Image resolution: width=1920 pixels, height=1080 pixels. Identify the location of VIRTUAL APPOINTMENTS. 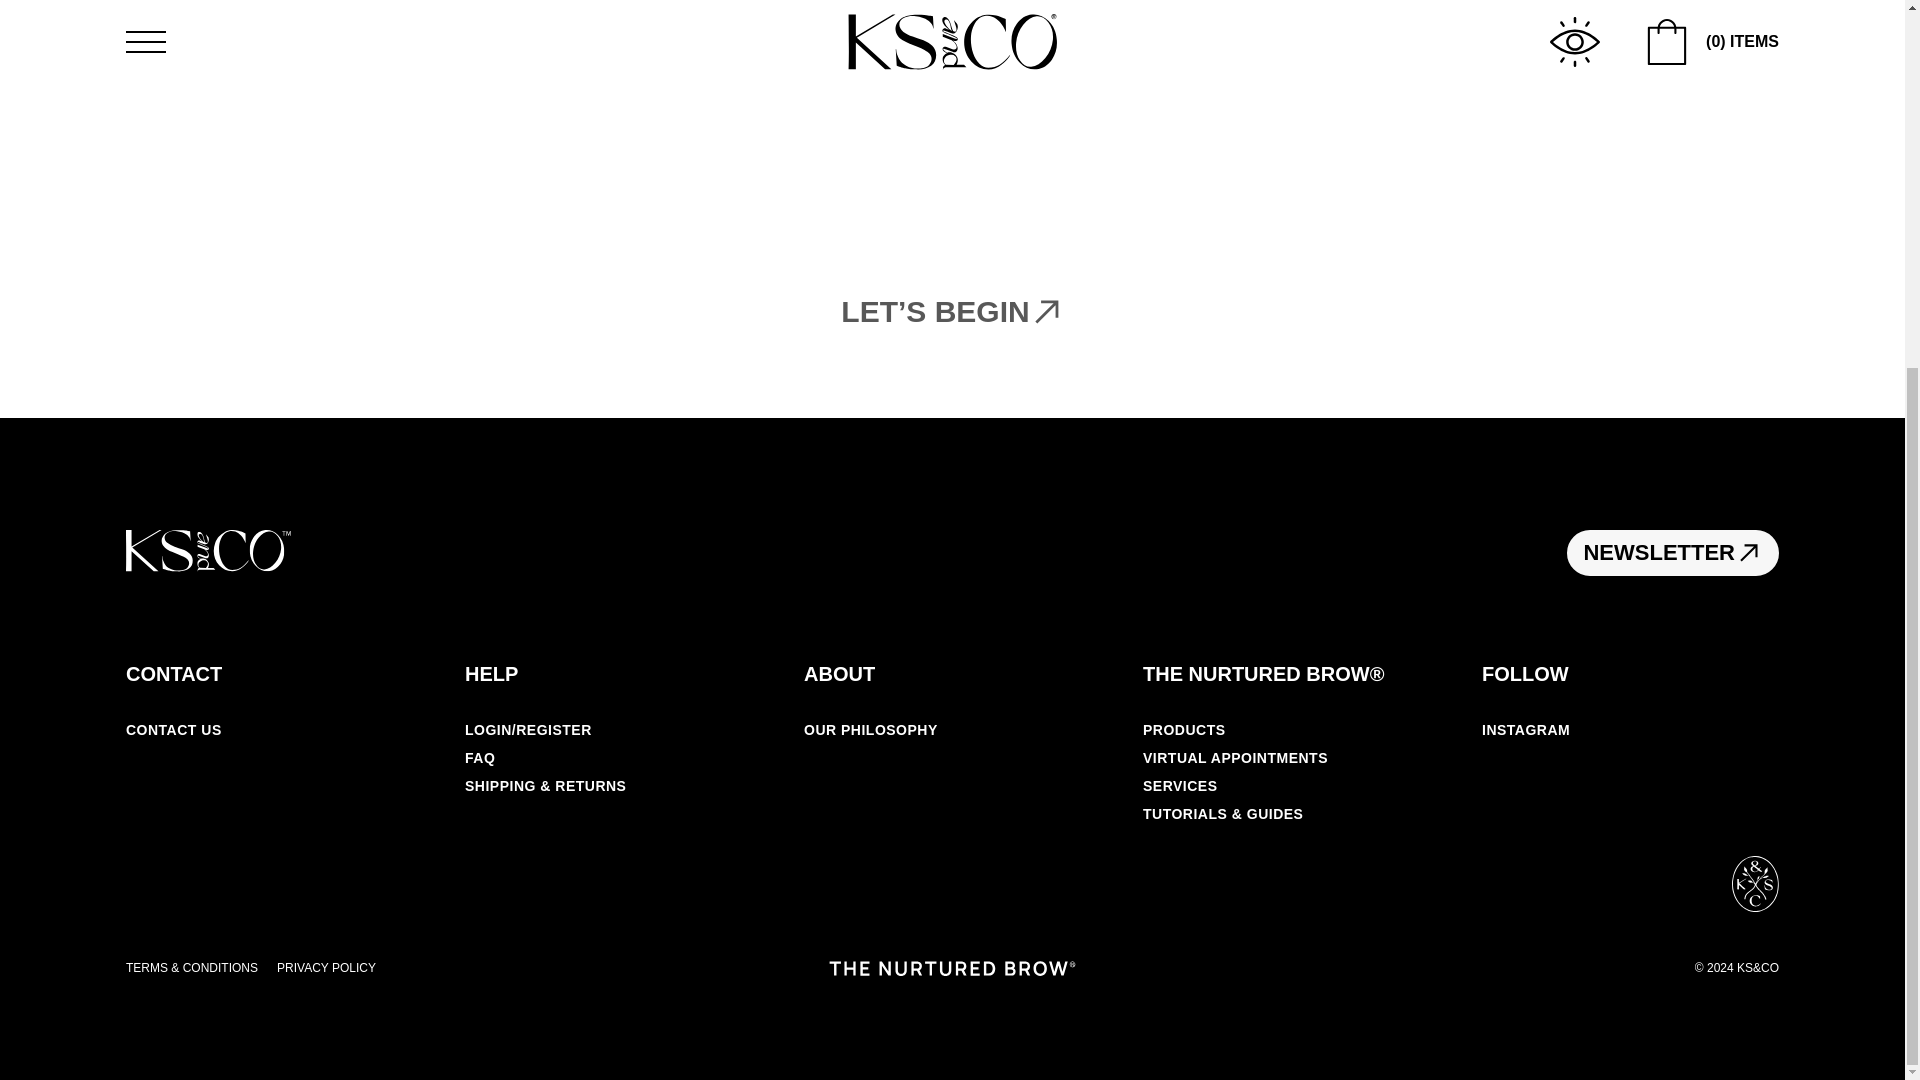
(1235, 757).